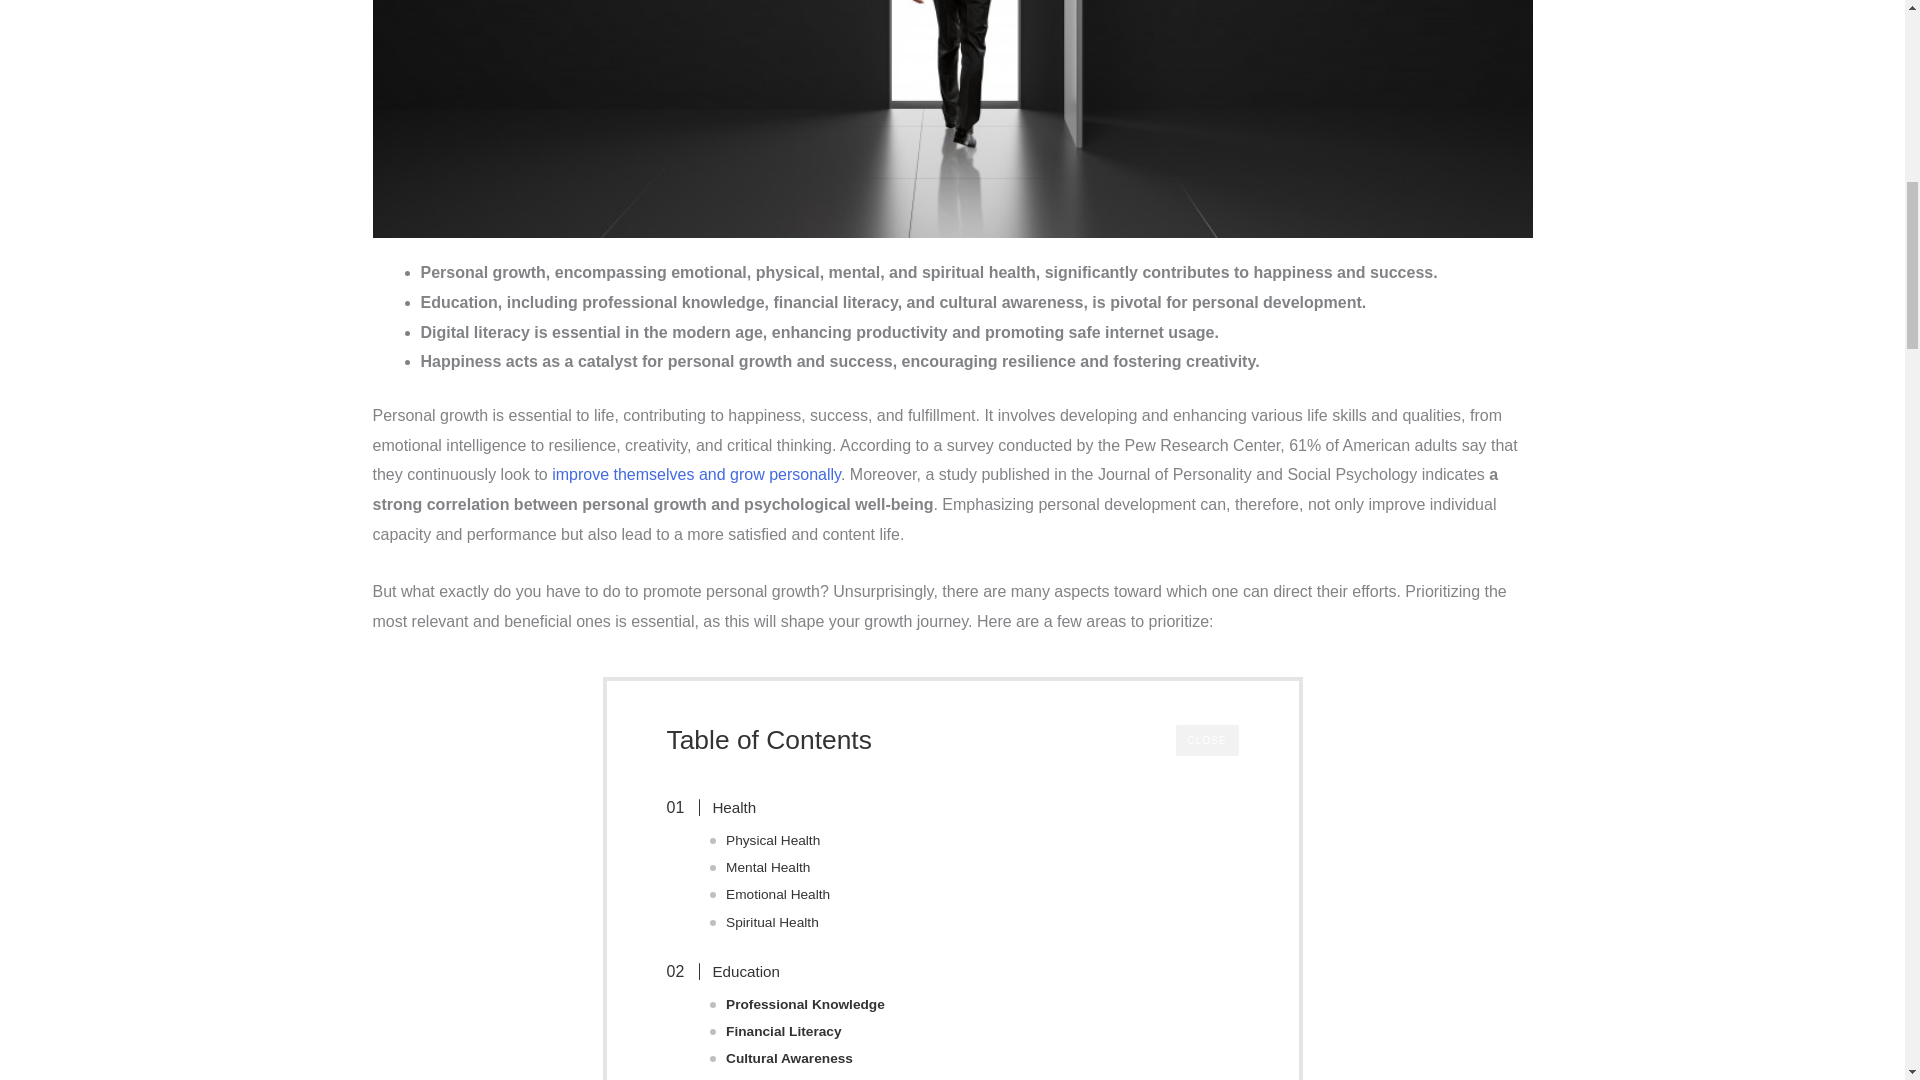 The image size is (1920, 1080). What do you see at coordinates (772, 922) in the screenshot?
I see `Spiritual Health` at bounding box center [772, 922].